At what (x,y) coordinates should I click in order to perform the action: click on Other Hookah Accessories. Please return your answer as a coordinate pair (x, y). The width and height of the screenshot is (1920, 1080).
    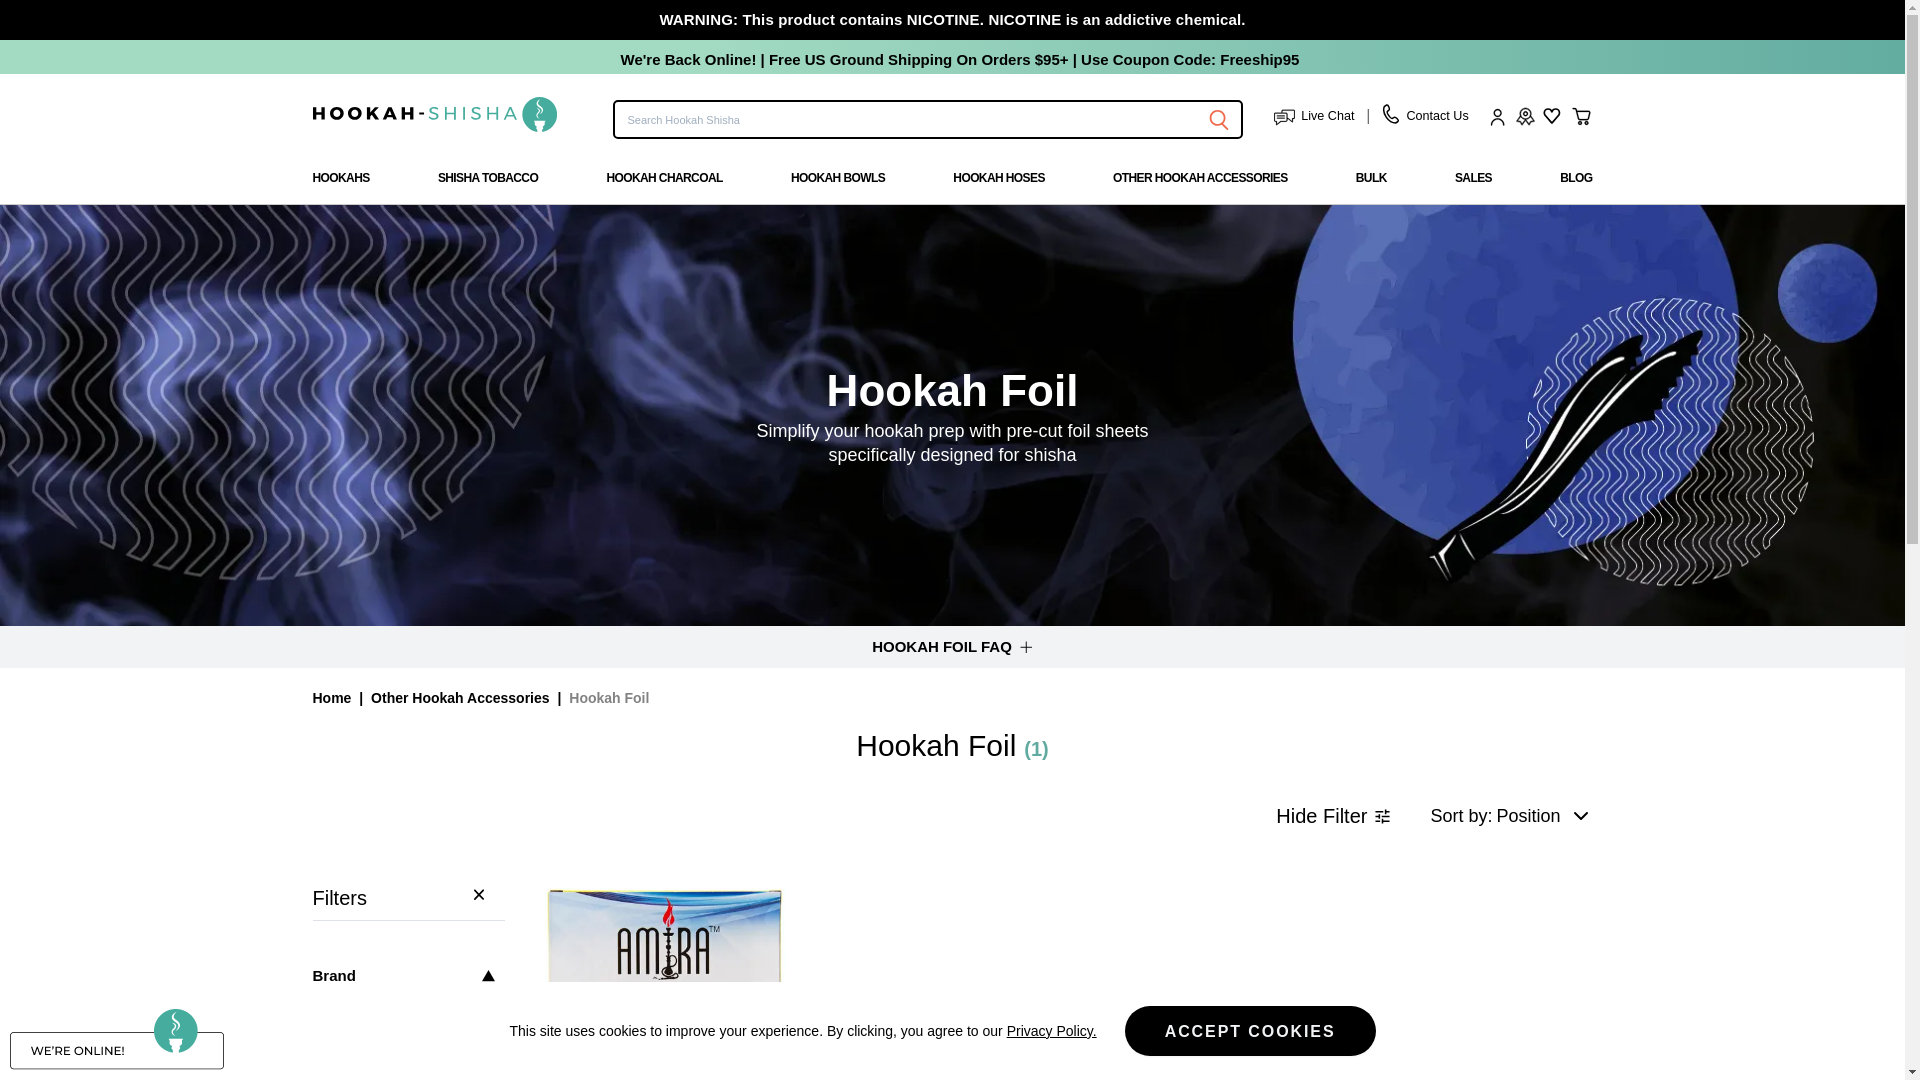
    Looking at the image, I should click on (1200, 186).